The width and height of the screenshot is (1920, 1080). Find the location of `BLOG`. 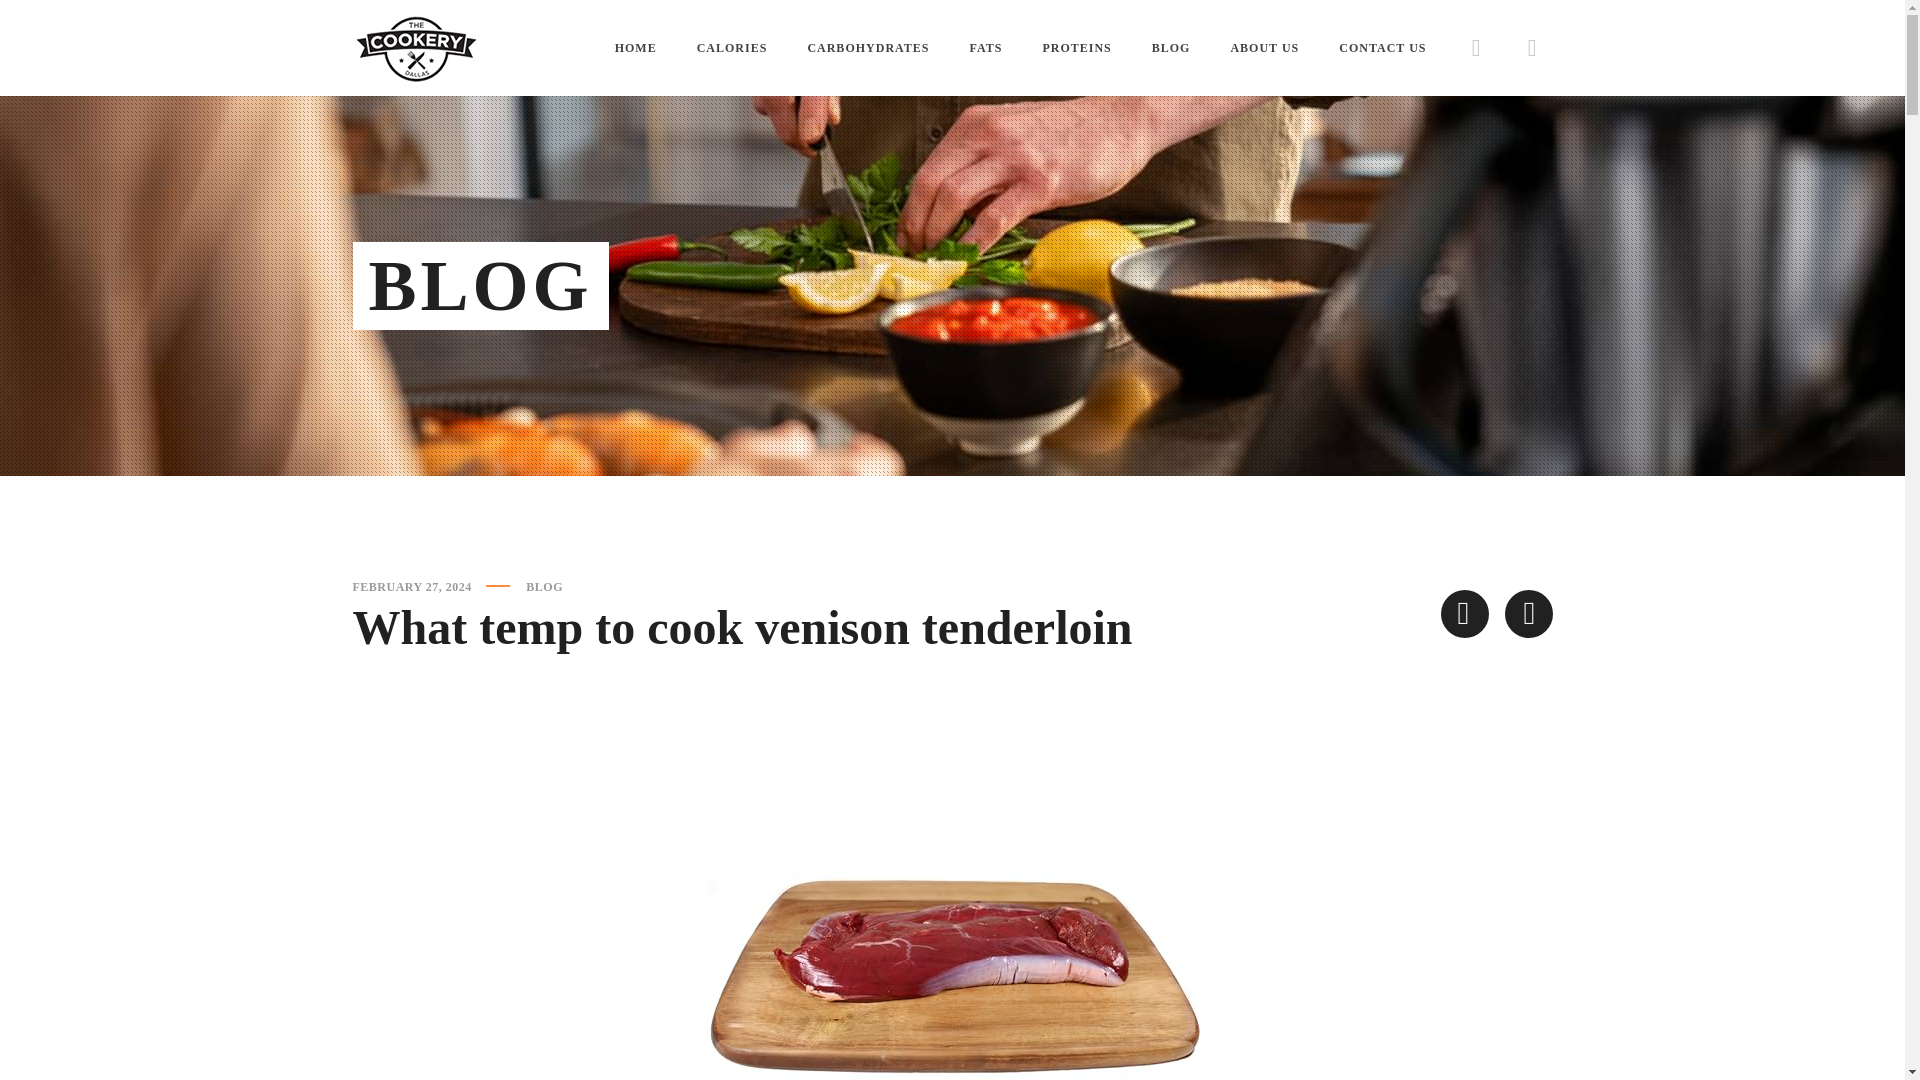

BLOG is located at coordinates (1171, 48).